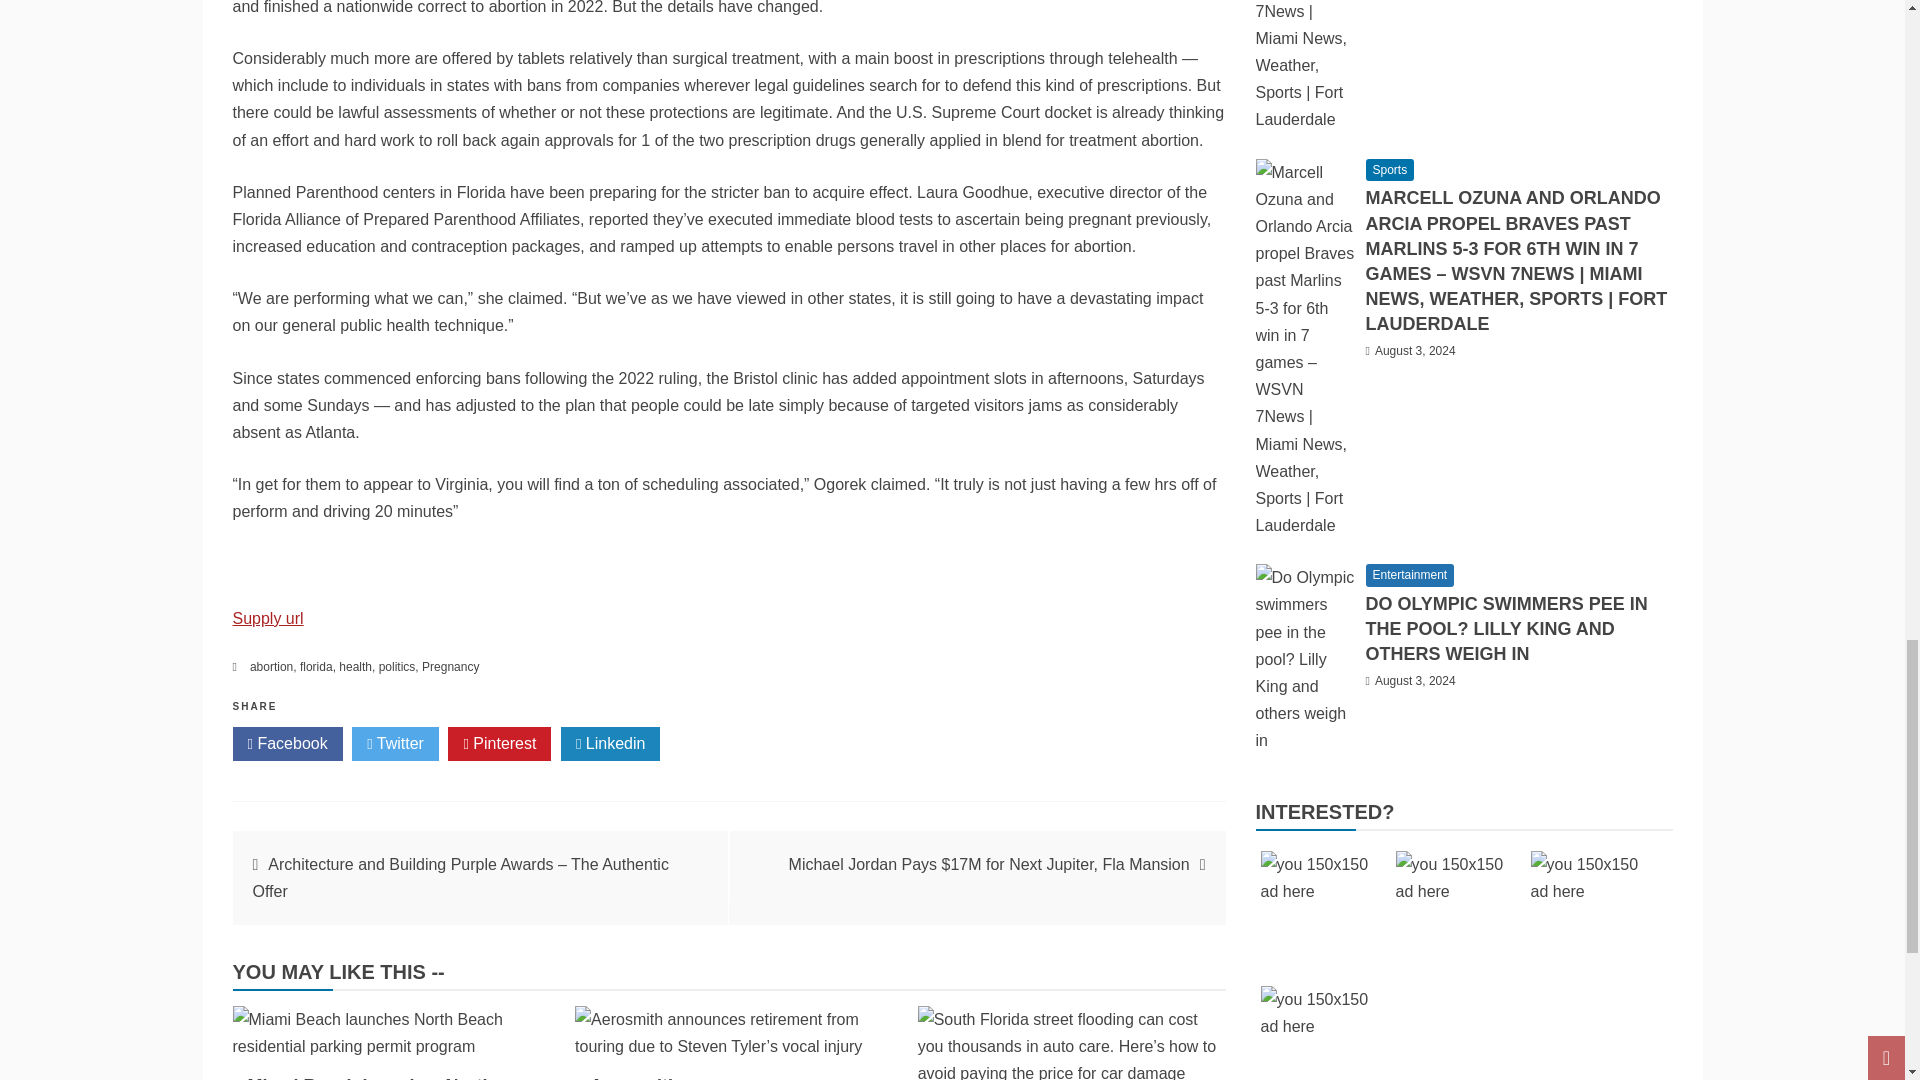 This screenshot has width=1920, height=1080. Describe the element at coordinates (356, 666) in the screenshot. I see `health` at that location.